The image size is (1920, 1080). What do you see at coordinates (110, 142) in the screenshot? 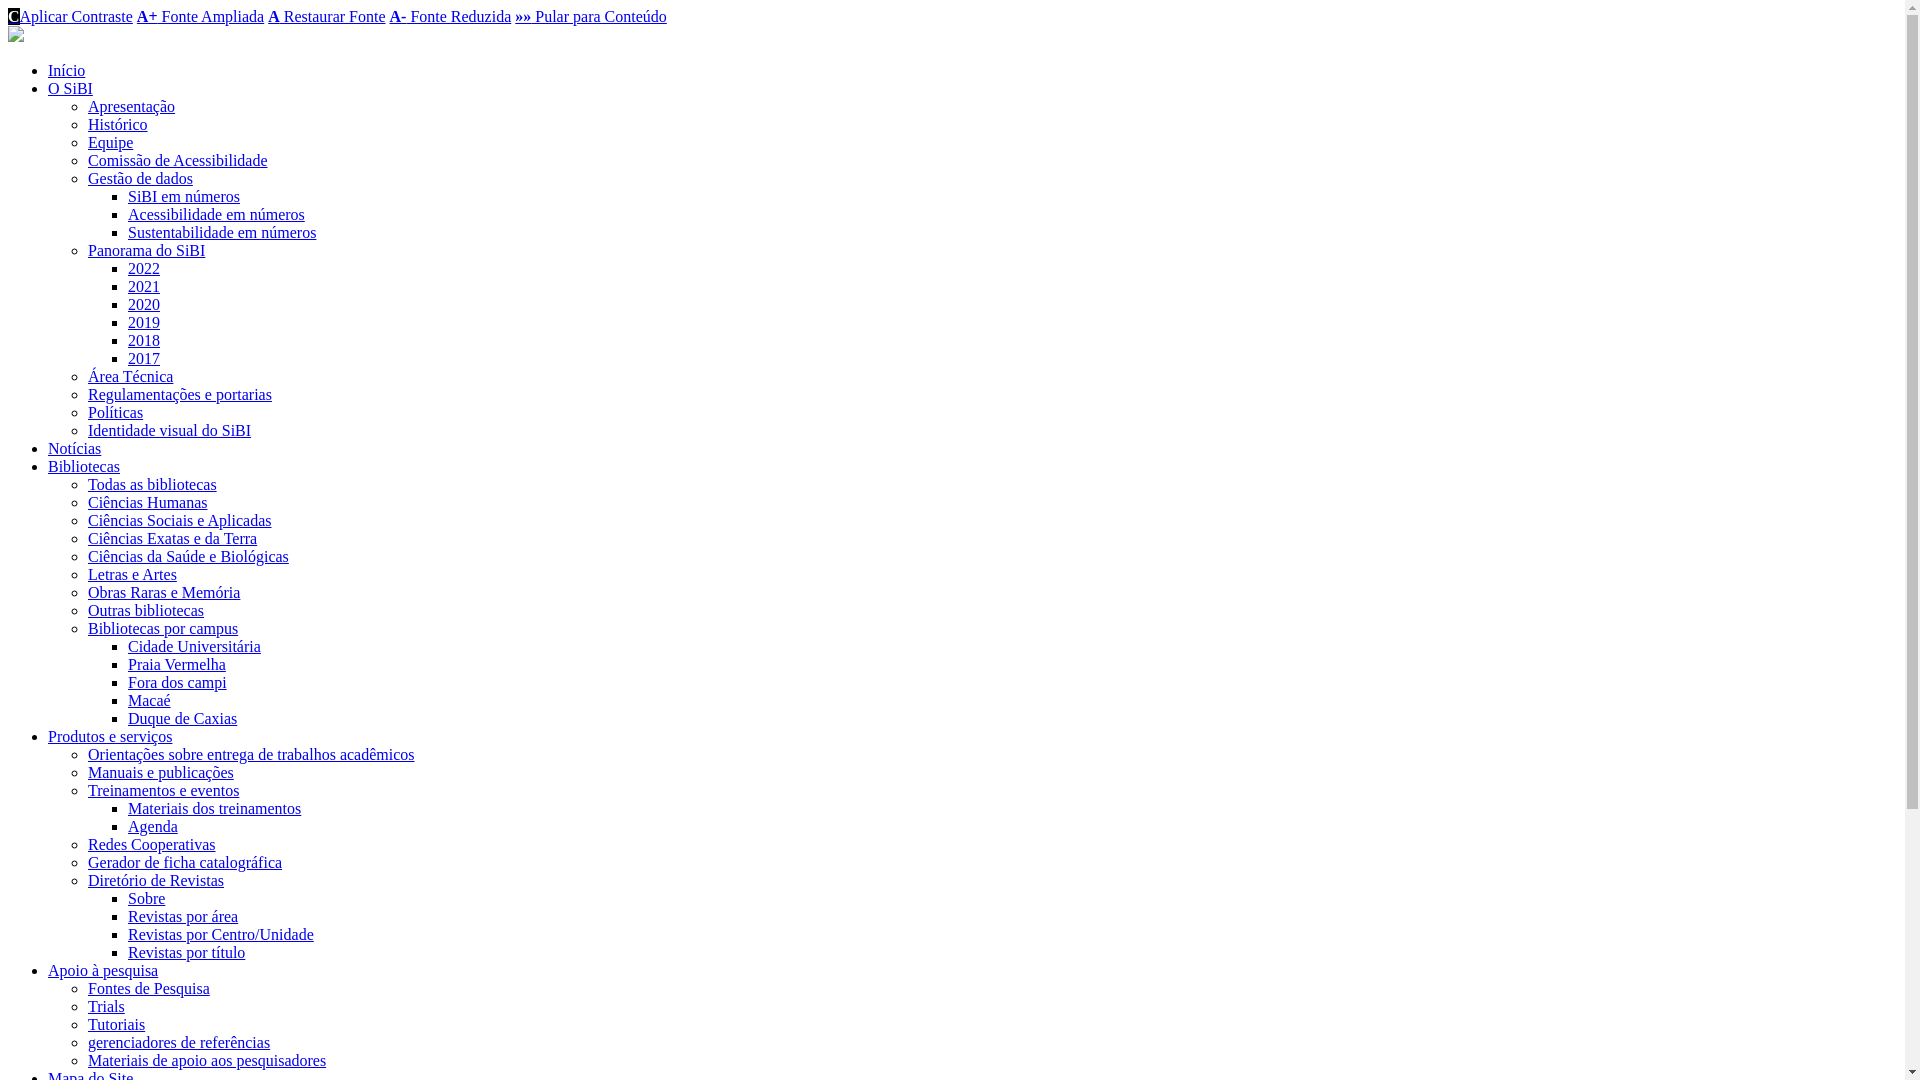
I see `Equipe` at bounding box center [110, 142].